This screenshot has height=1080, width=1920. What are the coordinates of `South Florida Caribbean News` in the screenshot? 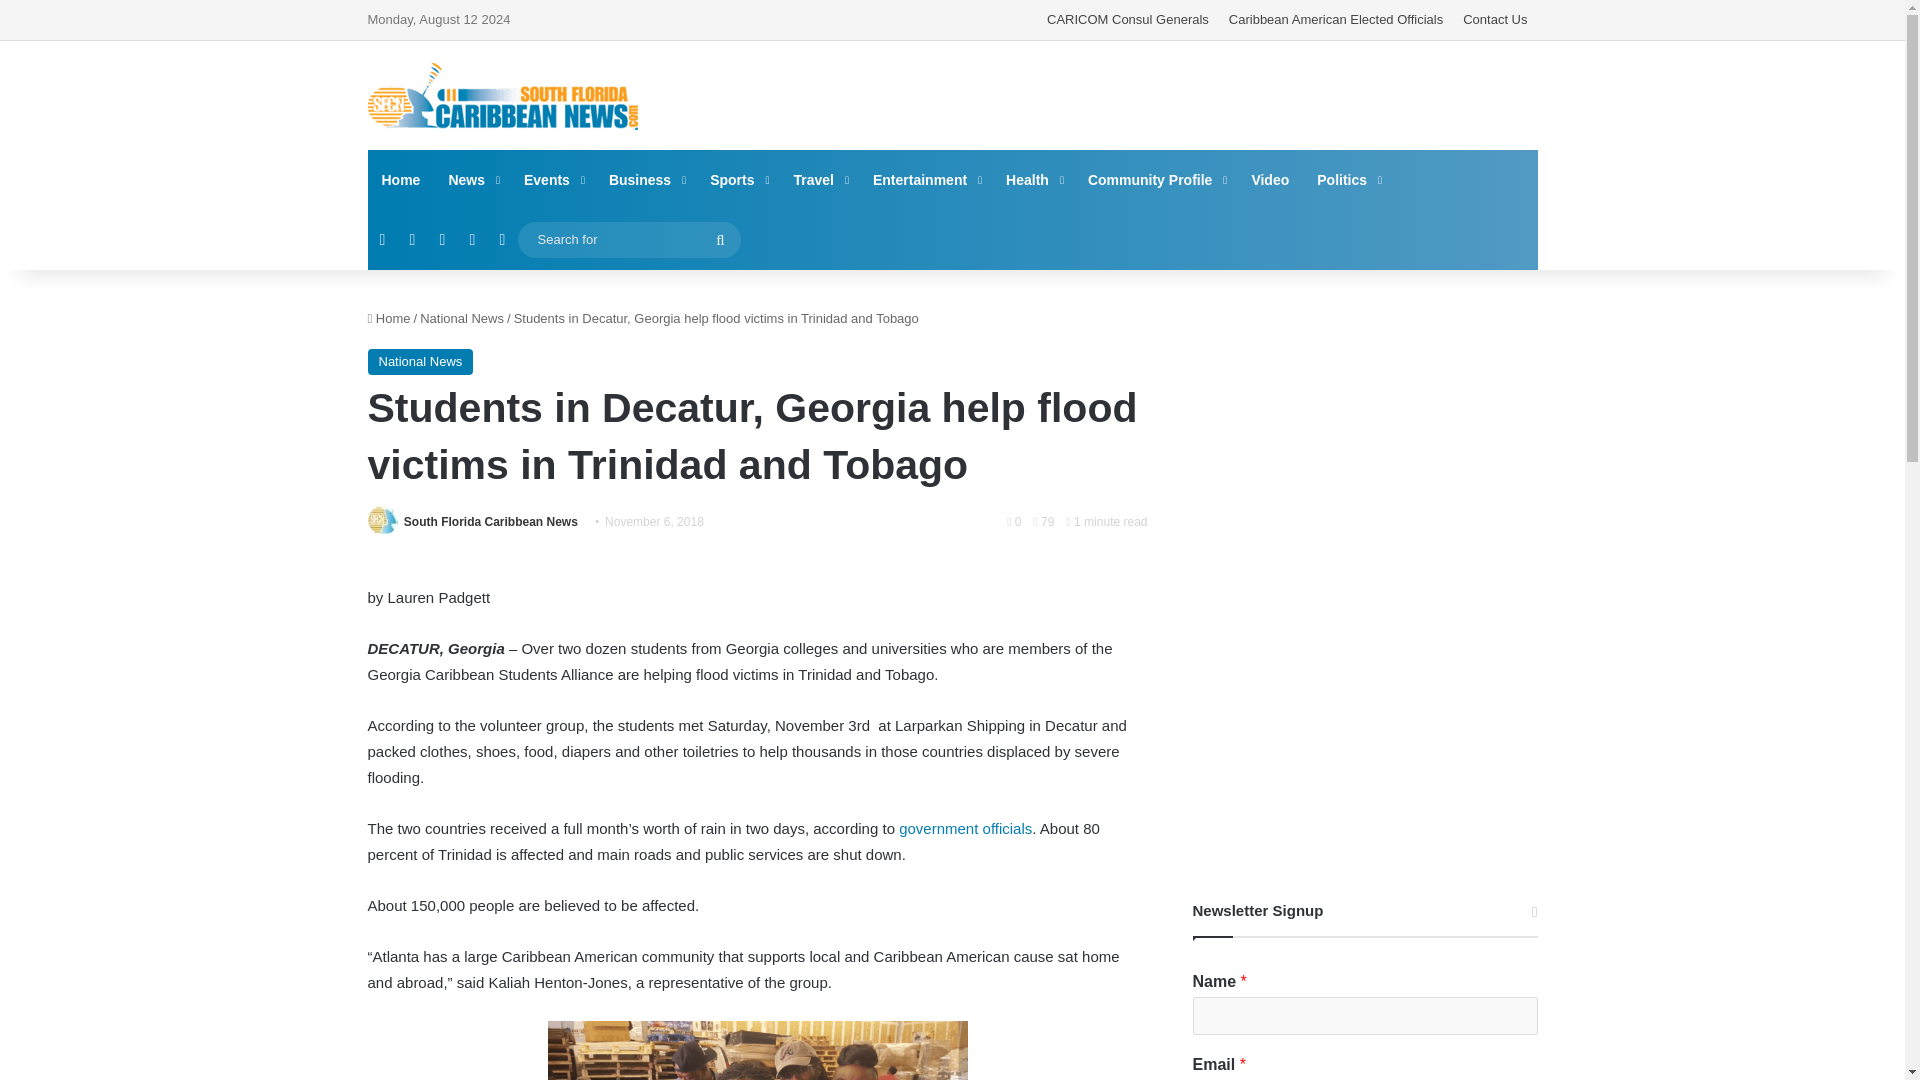 It's located at (502, 96).